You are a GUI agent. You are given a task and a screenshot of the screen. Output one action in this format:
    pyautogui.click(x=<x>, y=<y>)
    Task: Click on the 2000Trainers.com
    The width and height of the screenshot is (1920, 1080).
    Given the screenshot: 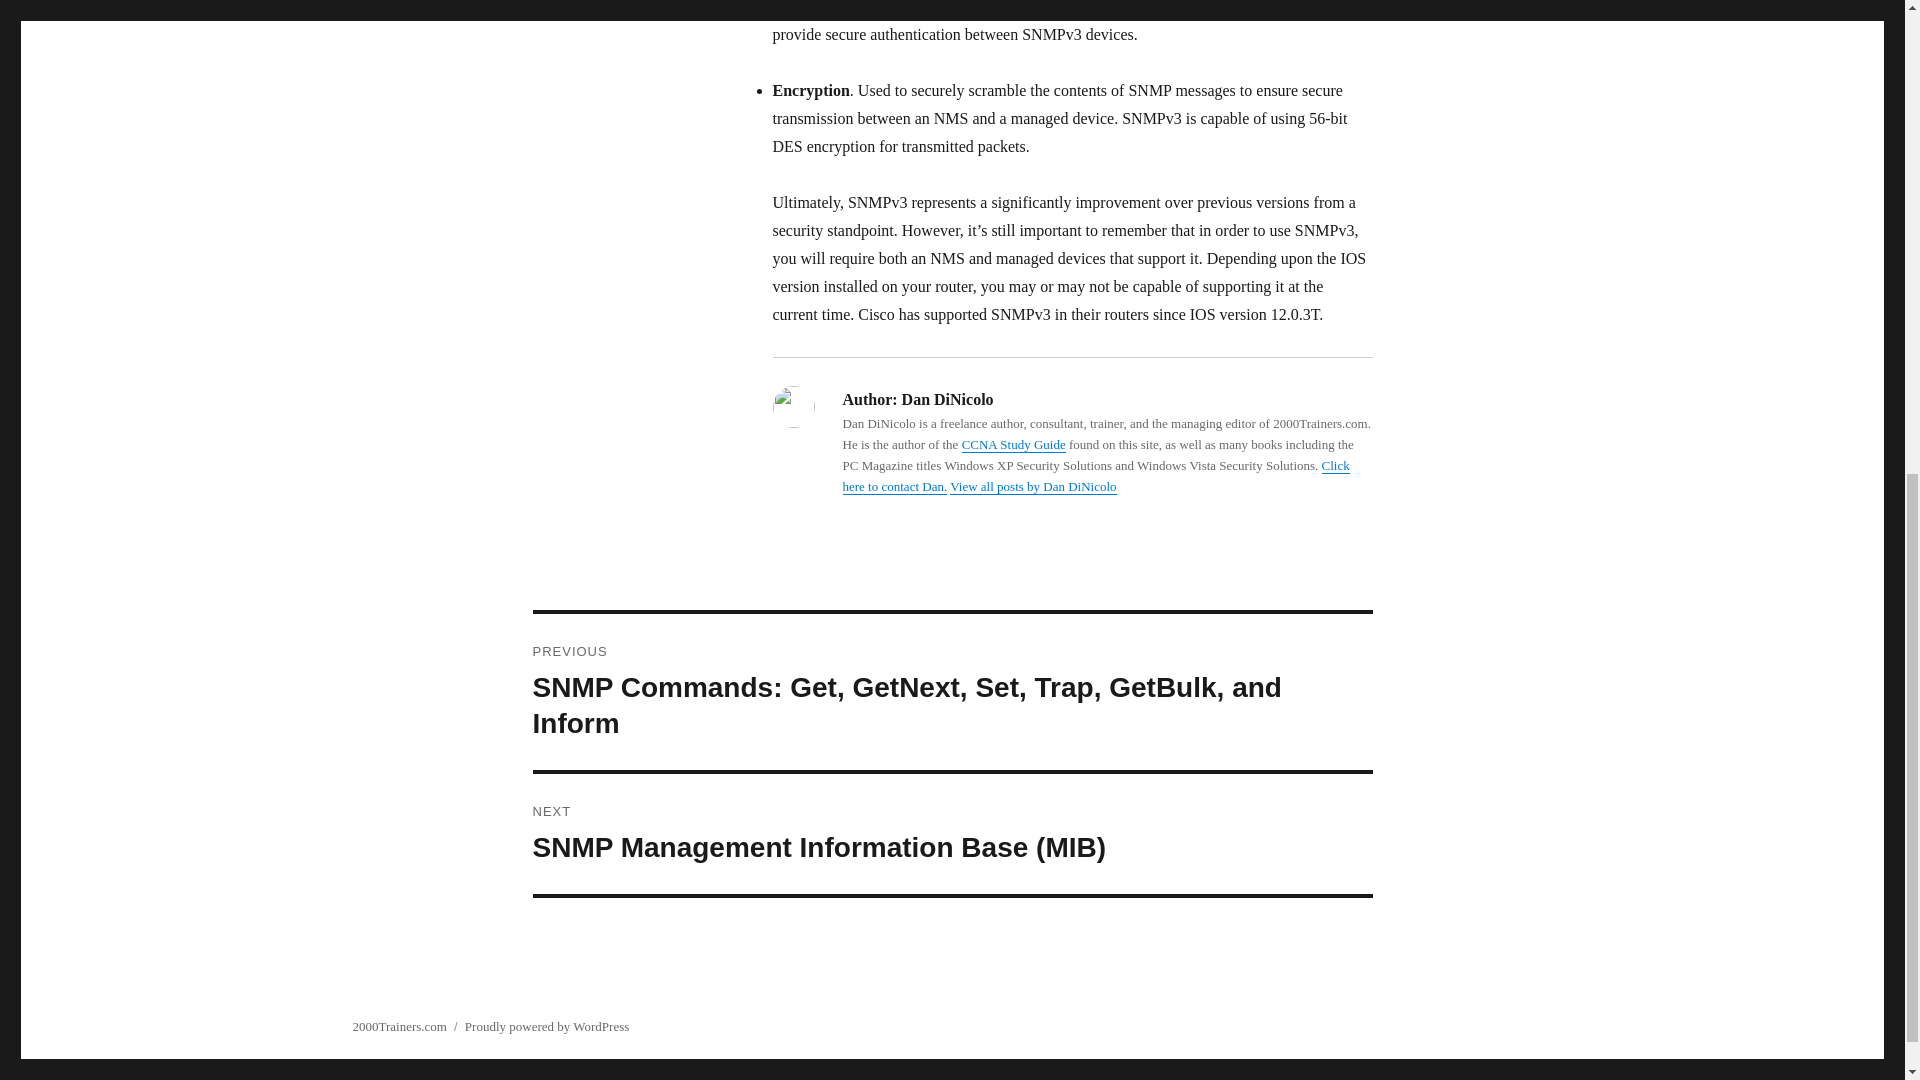 What is the action you would take?
    pyautogui.click(x=399, y=1026)
    